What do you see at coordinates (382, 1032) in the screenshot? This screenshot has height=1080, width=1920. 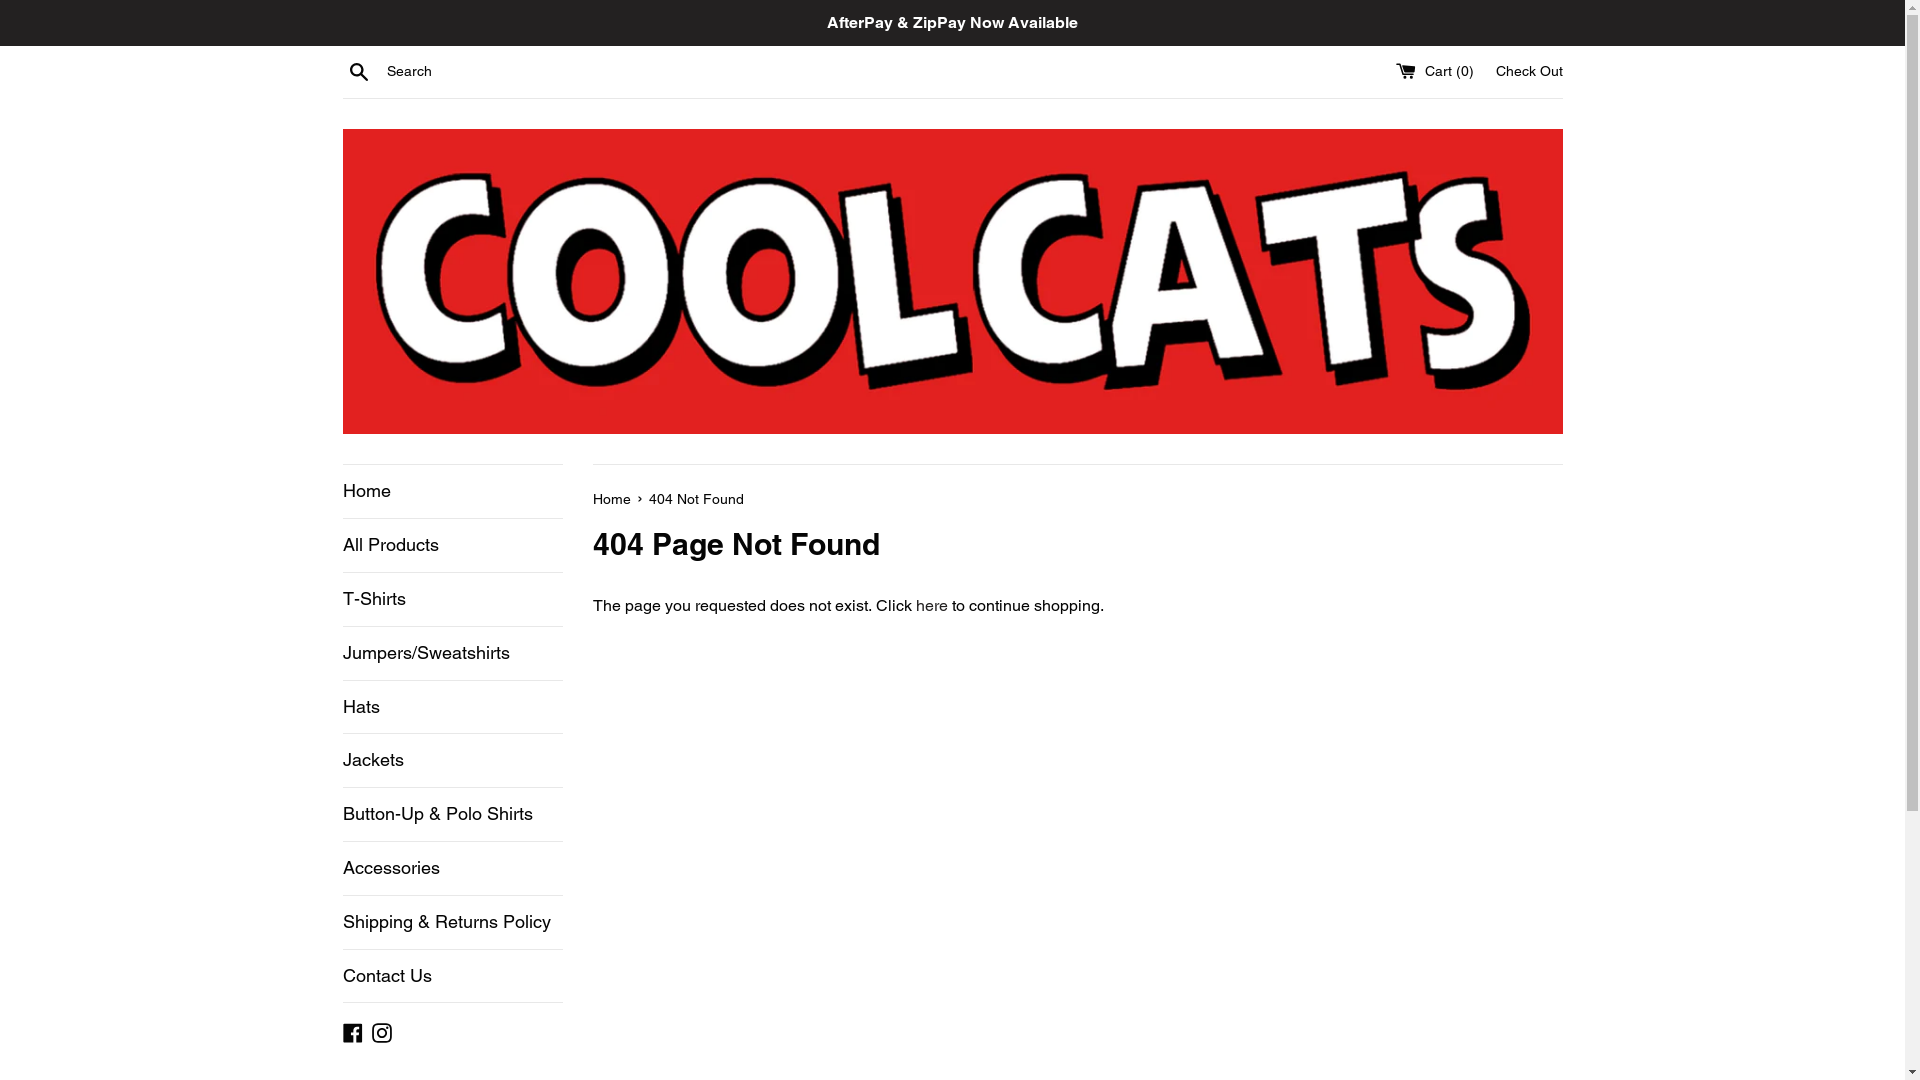 I see `Instagram` at bounding box center [382, 1032].